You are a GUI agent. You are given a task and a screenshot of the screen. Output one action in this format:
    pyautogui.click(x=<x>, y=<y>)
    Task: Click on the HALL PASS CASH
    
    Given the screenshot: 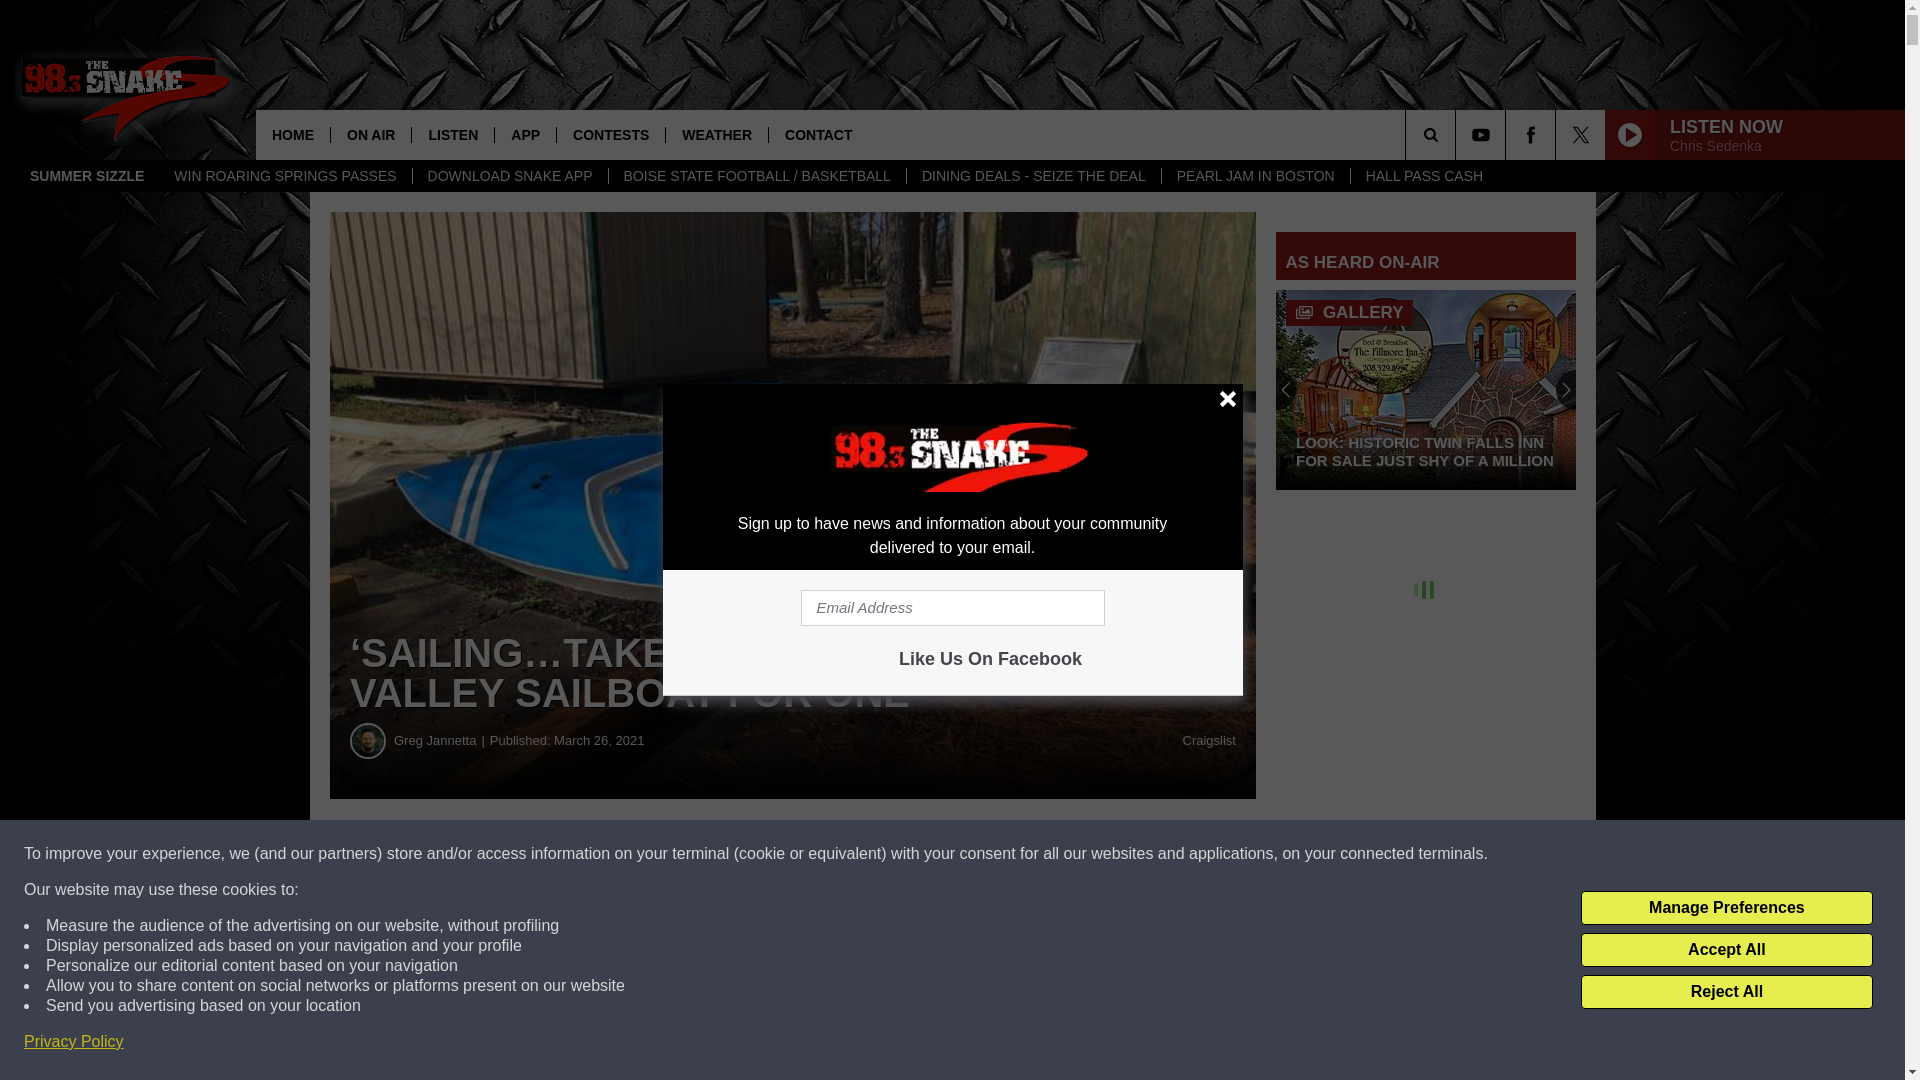 What is the action you would take?
    pyautogui.click(x=1424, y=176)
    